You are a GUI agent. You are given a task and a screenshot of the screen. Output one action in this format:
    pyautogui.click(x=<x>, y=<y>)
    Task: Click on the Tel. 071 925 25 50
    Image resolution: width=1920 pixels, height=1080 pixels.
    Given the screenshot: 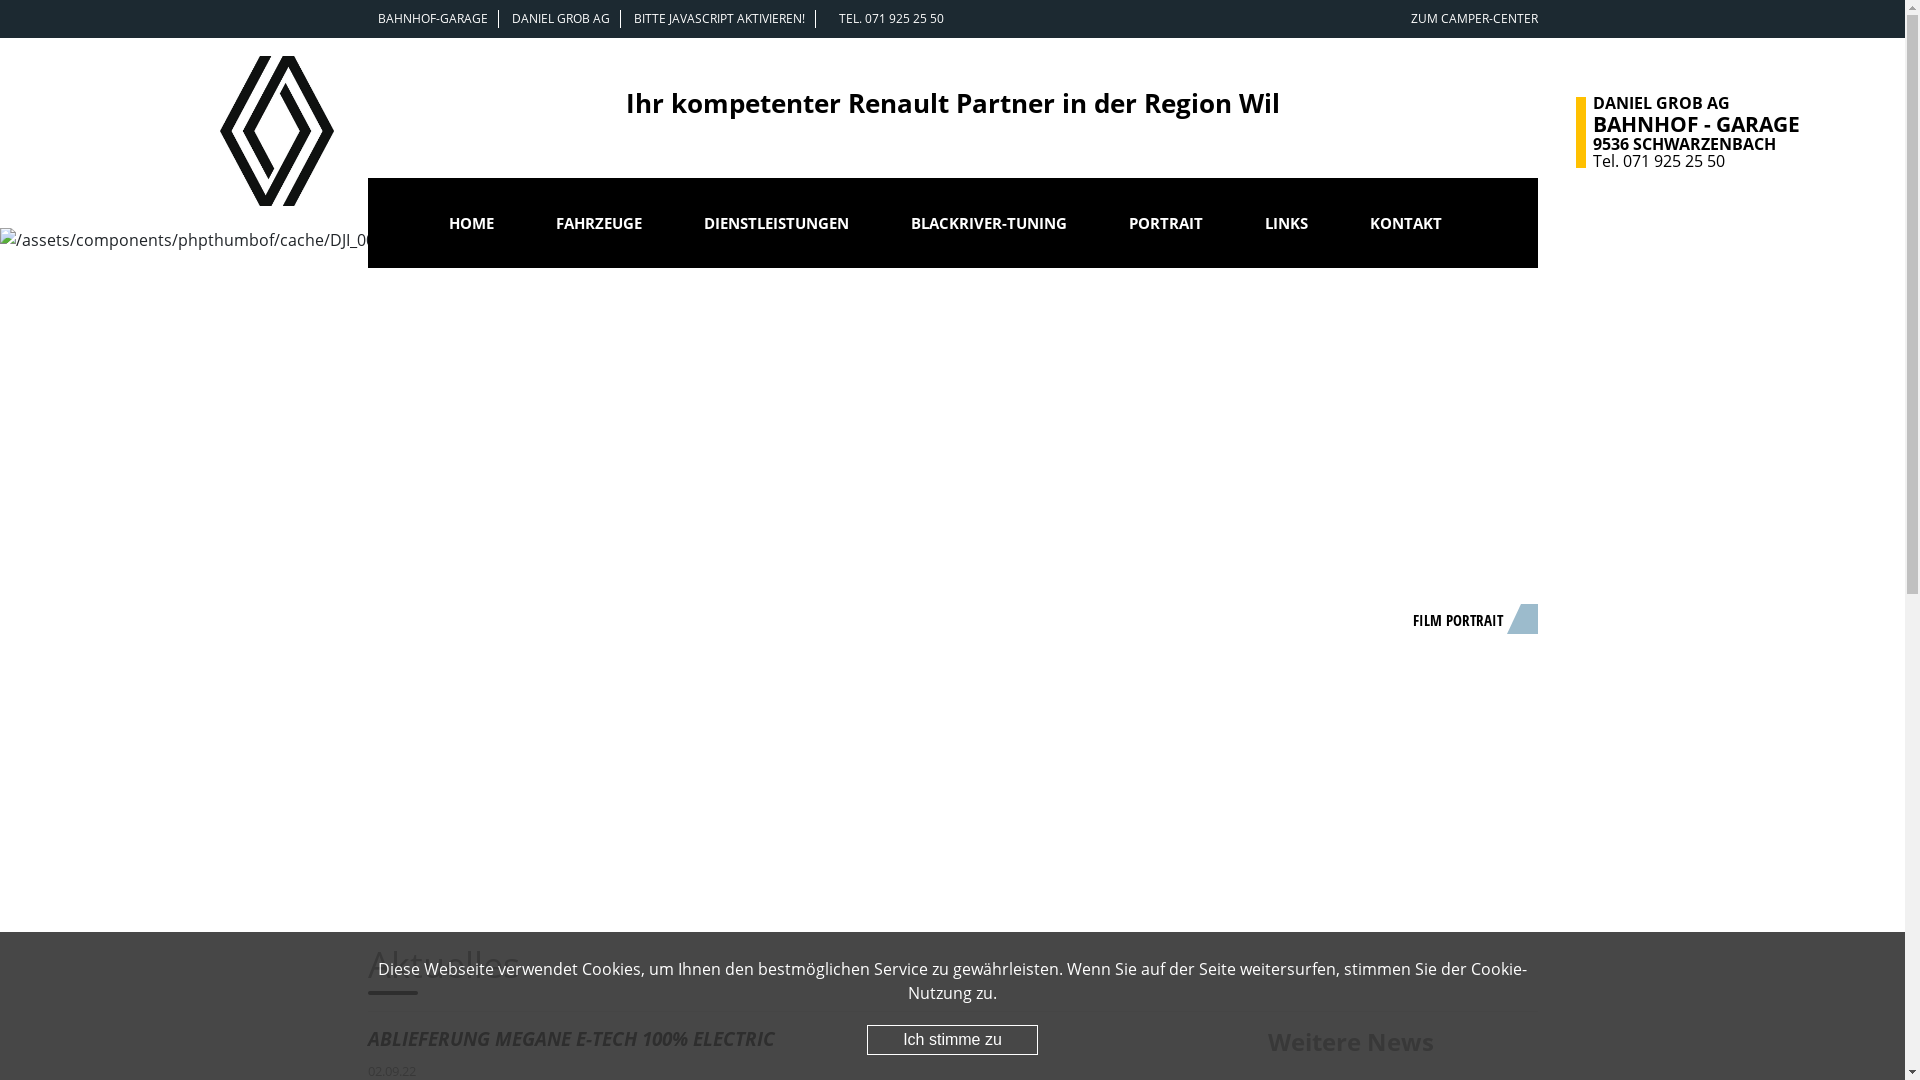 What is the action you would take?
    pyautogui.click(x=1659, y=161)
    